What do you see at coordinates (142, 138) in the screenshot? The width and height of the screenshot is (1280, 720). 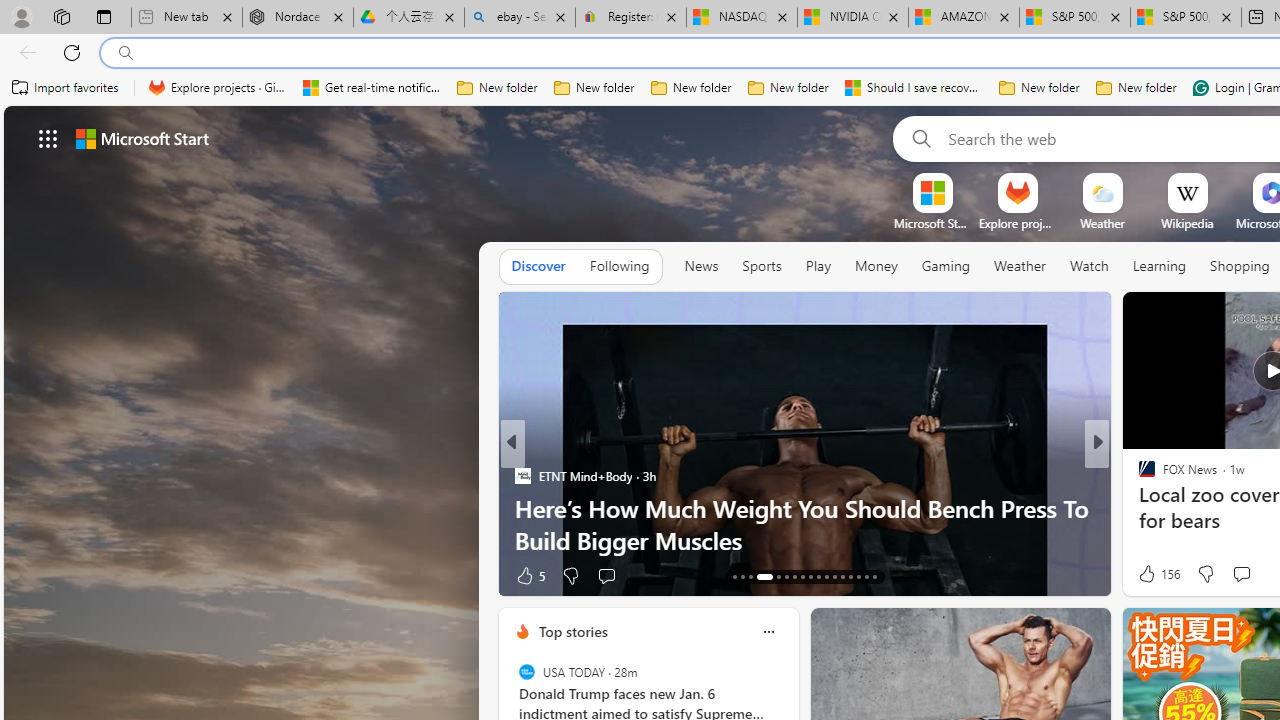 I see `Microsoft start` at bounding box center [142, 138].